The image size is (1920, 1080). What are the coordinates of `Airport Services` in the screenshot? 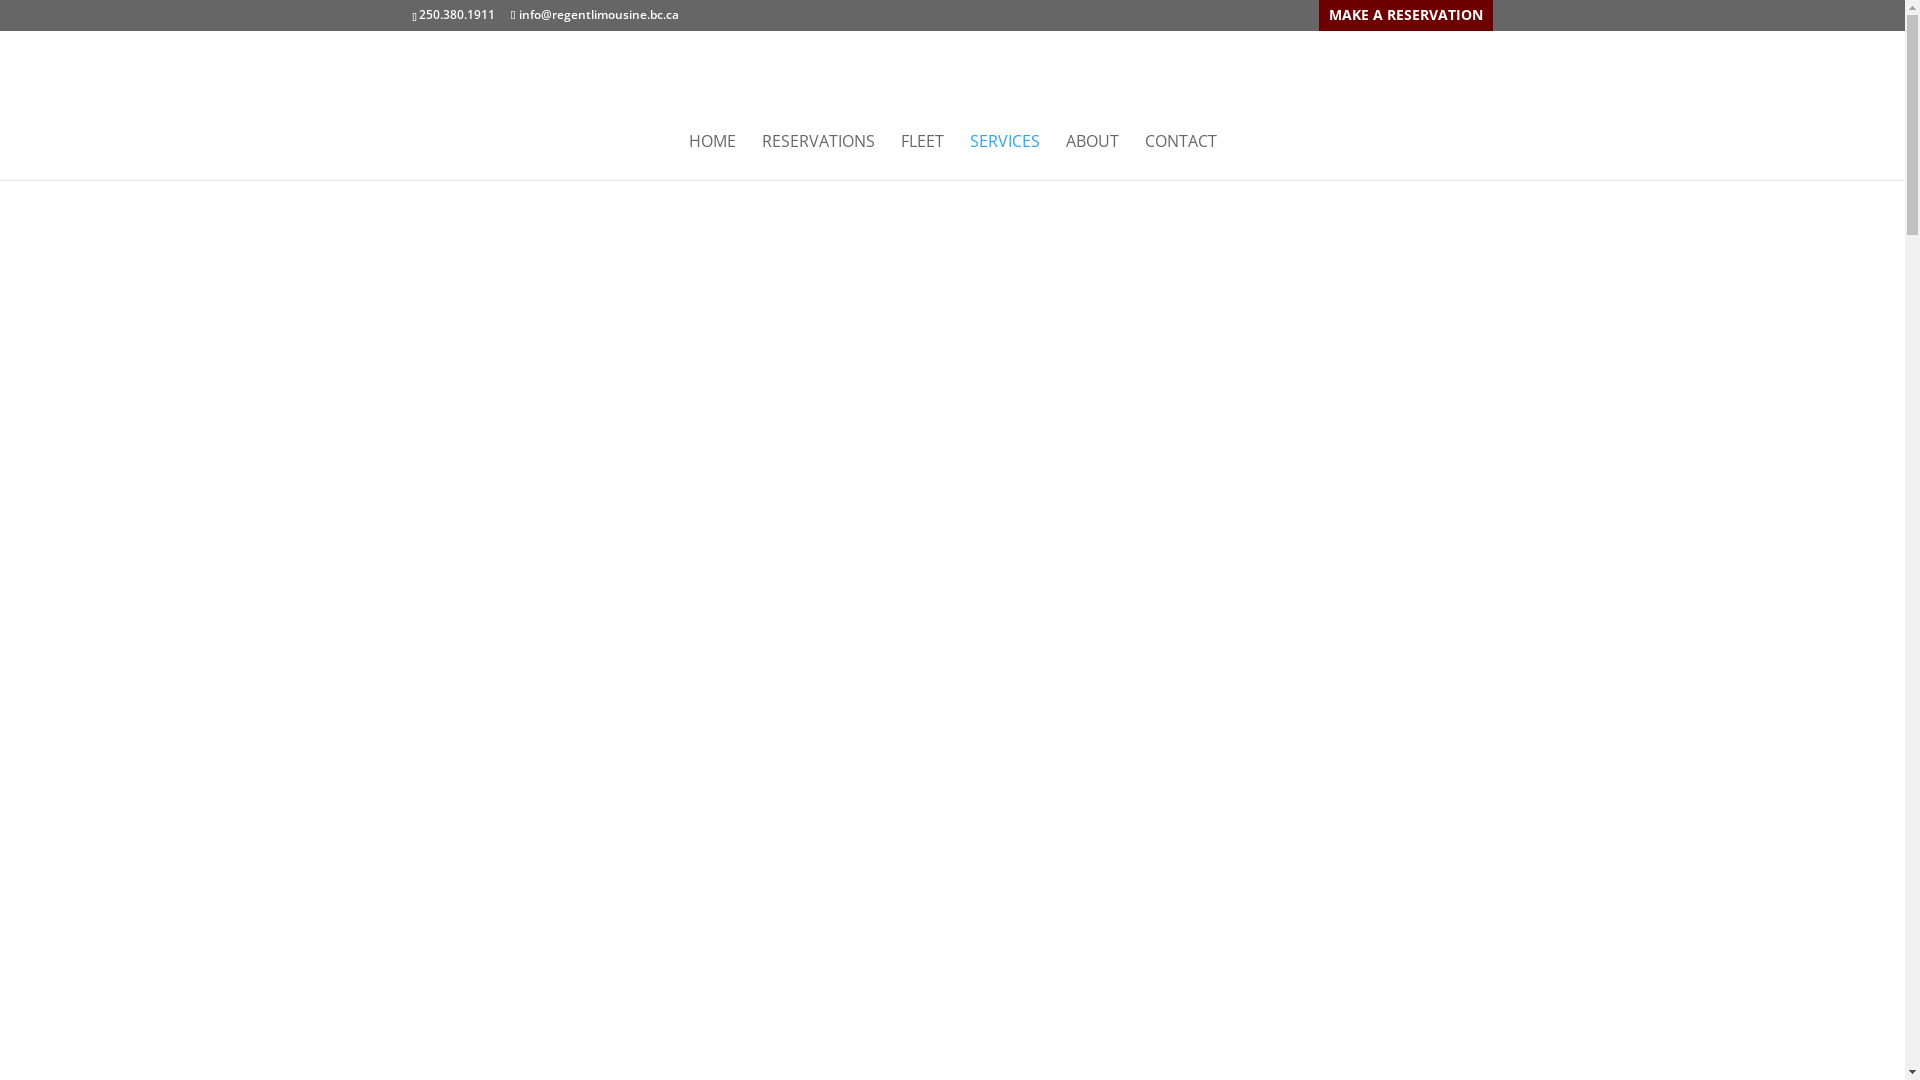 It's located at (848, 656).